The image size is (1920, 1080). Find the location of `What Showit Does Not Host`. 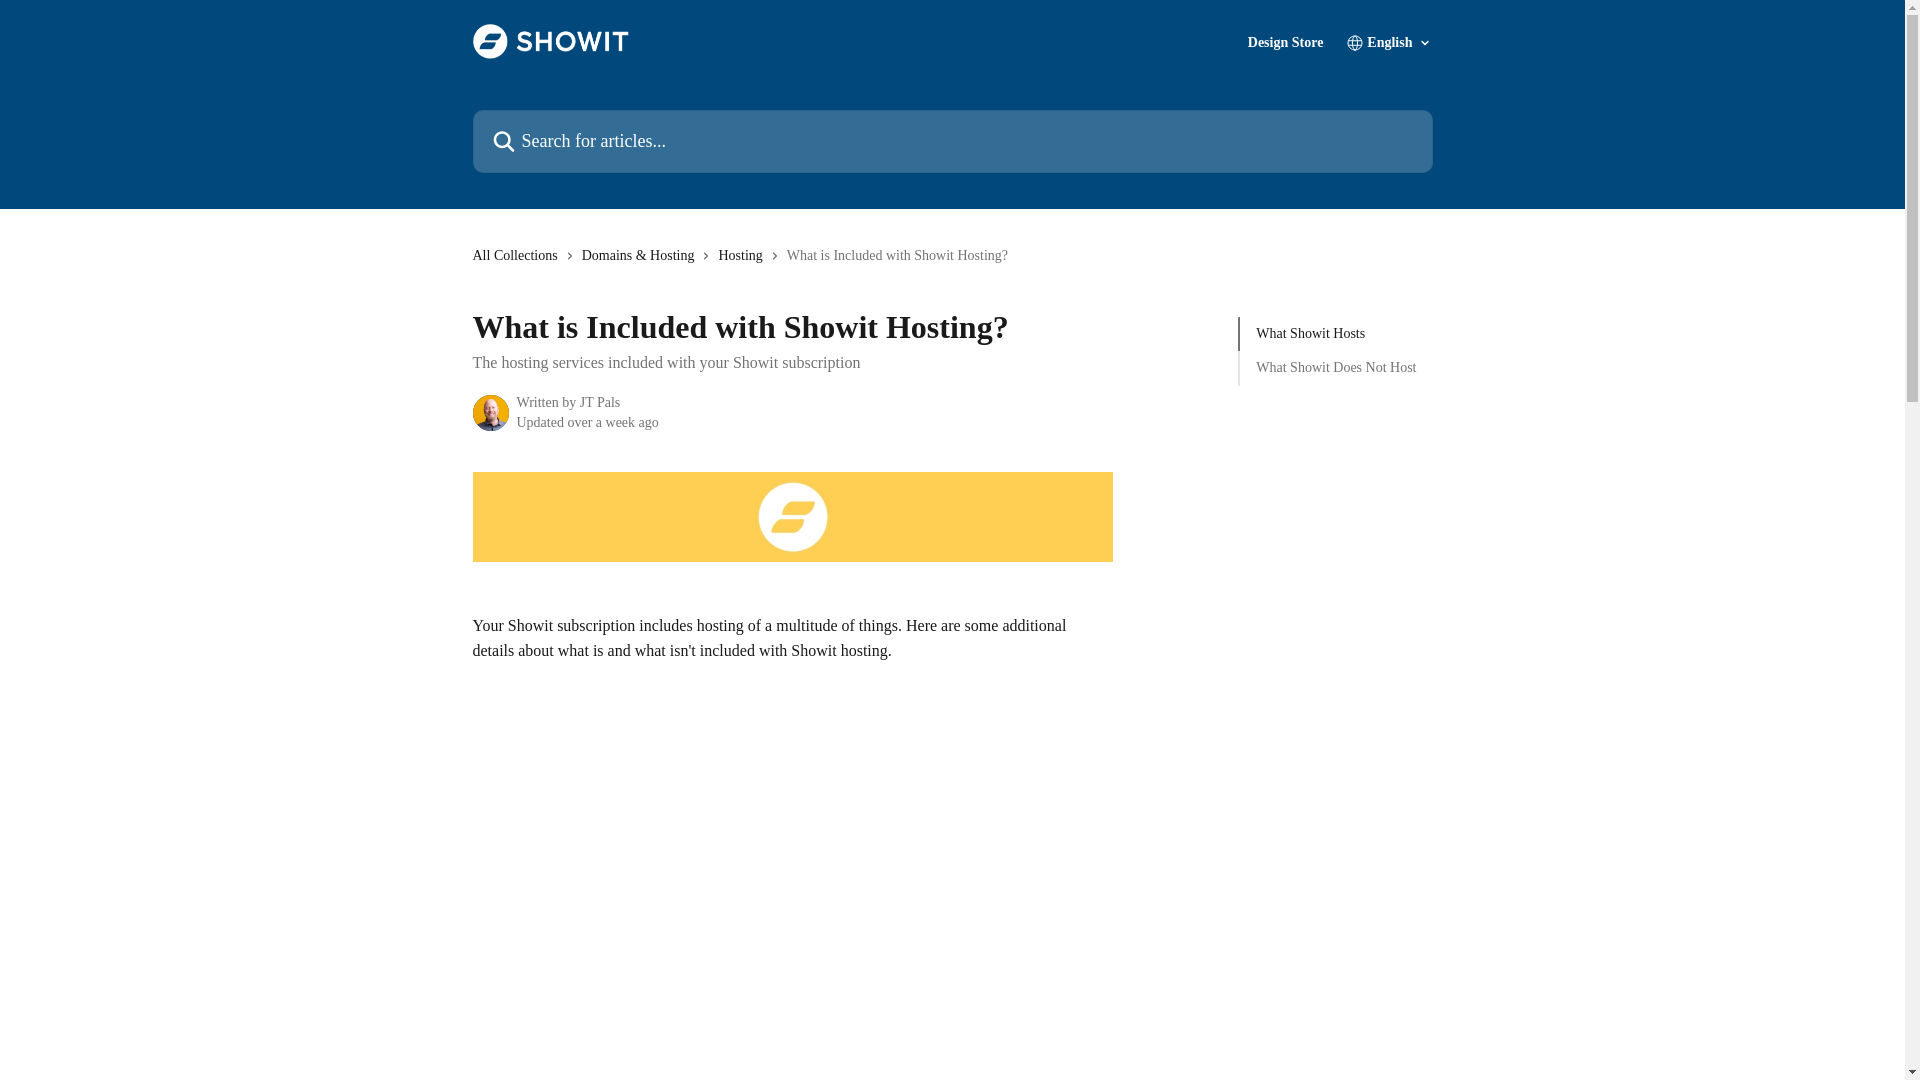

What Showit Does Not Host is located at coordinates (1336, 368).